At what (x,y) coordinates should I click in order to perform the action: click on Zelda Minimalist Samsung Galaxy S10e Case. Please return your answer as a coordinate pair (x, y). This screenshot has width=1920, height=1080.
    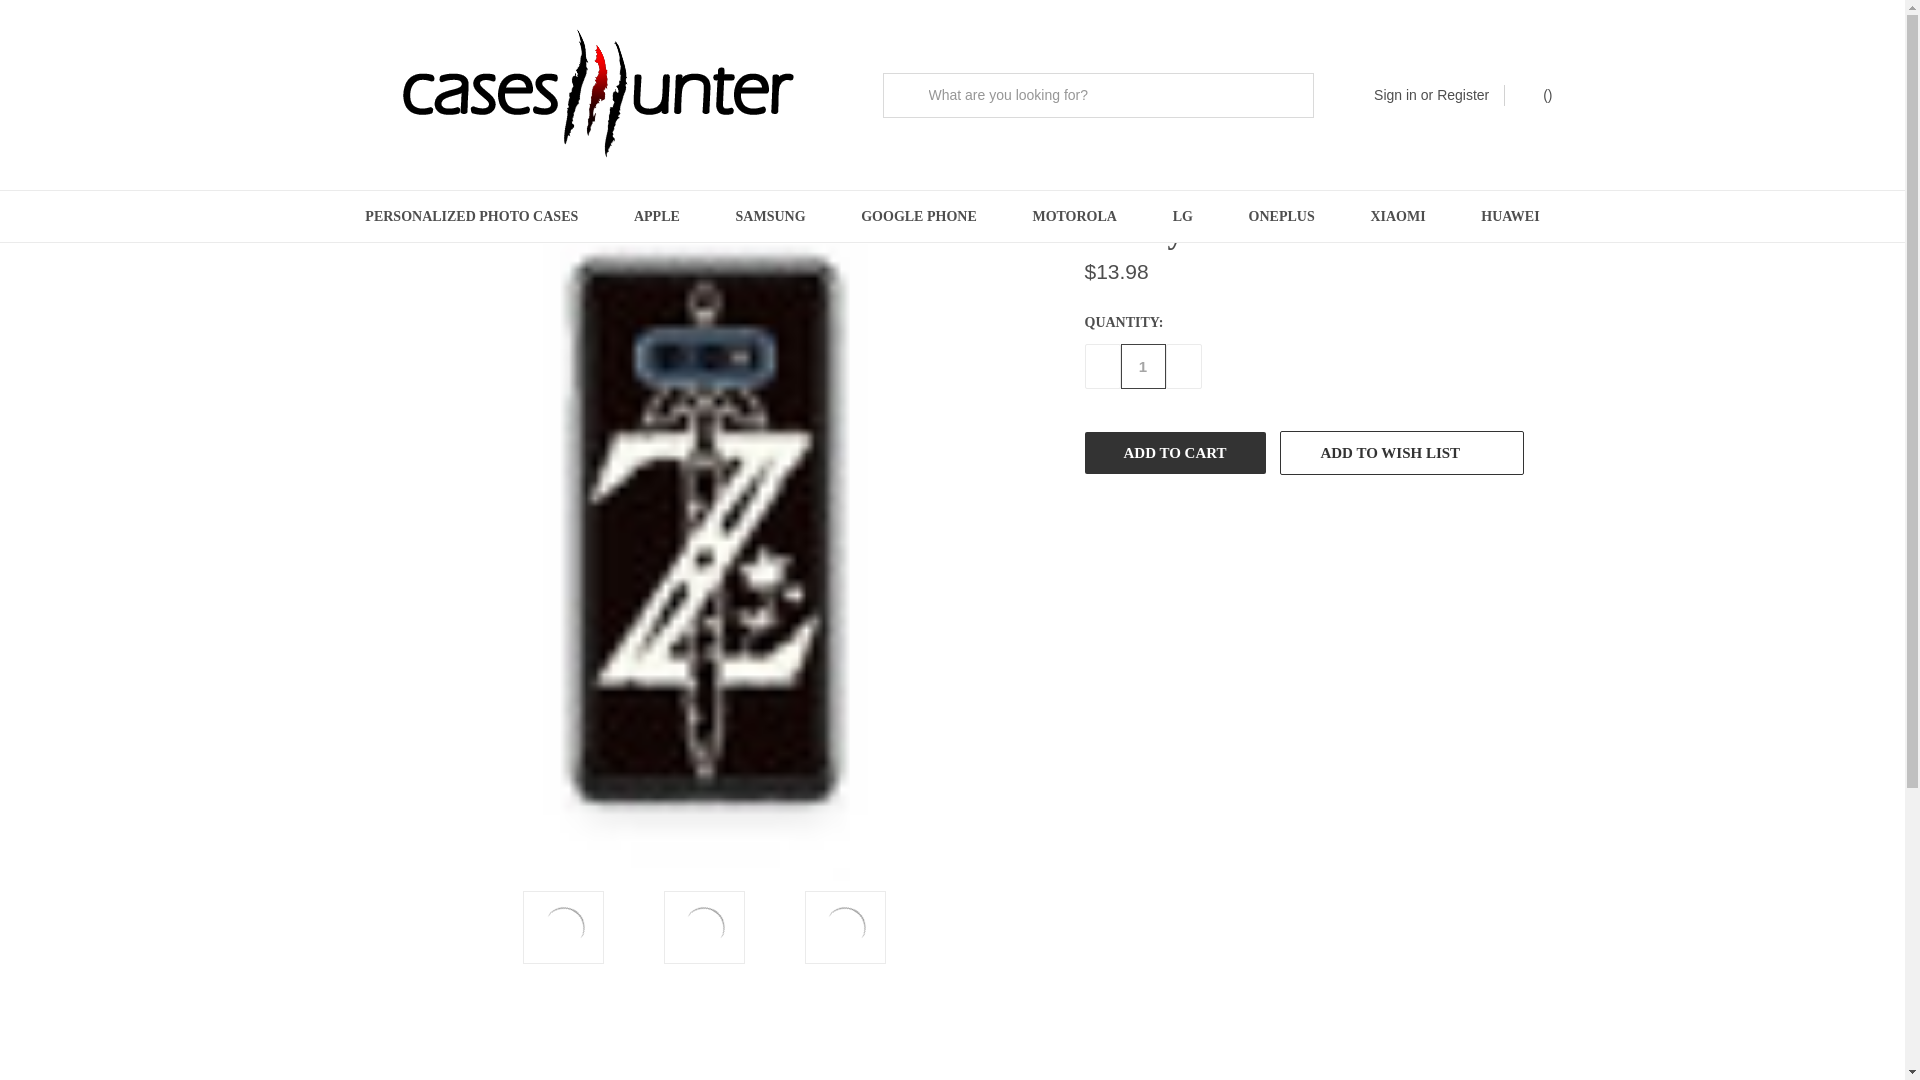
    Looking at the image, I should click on (704, 927).